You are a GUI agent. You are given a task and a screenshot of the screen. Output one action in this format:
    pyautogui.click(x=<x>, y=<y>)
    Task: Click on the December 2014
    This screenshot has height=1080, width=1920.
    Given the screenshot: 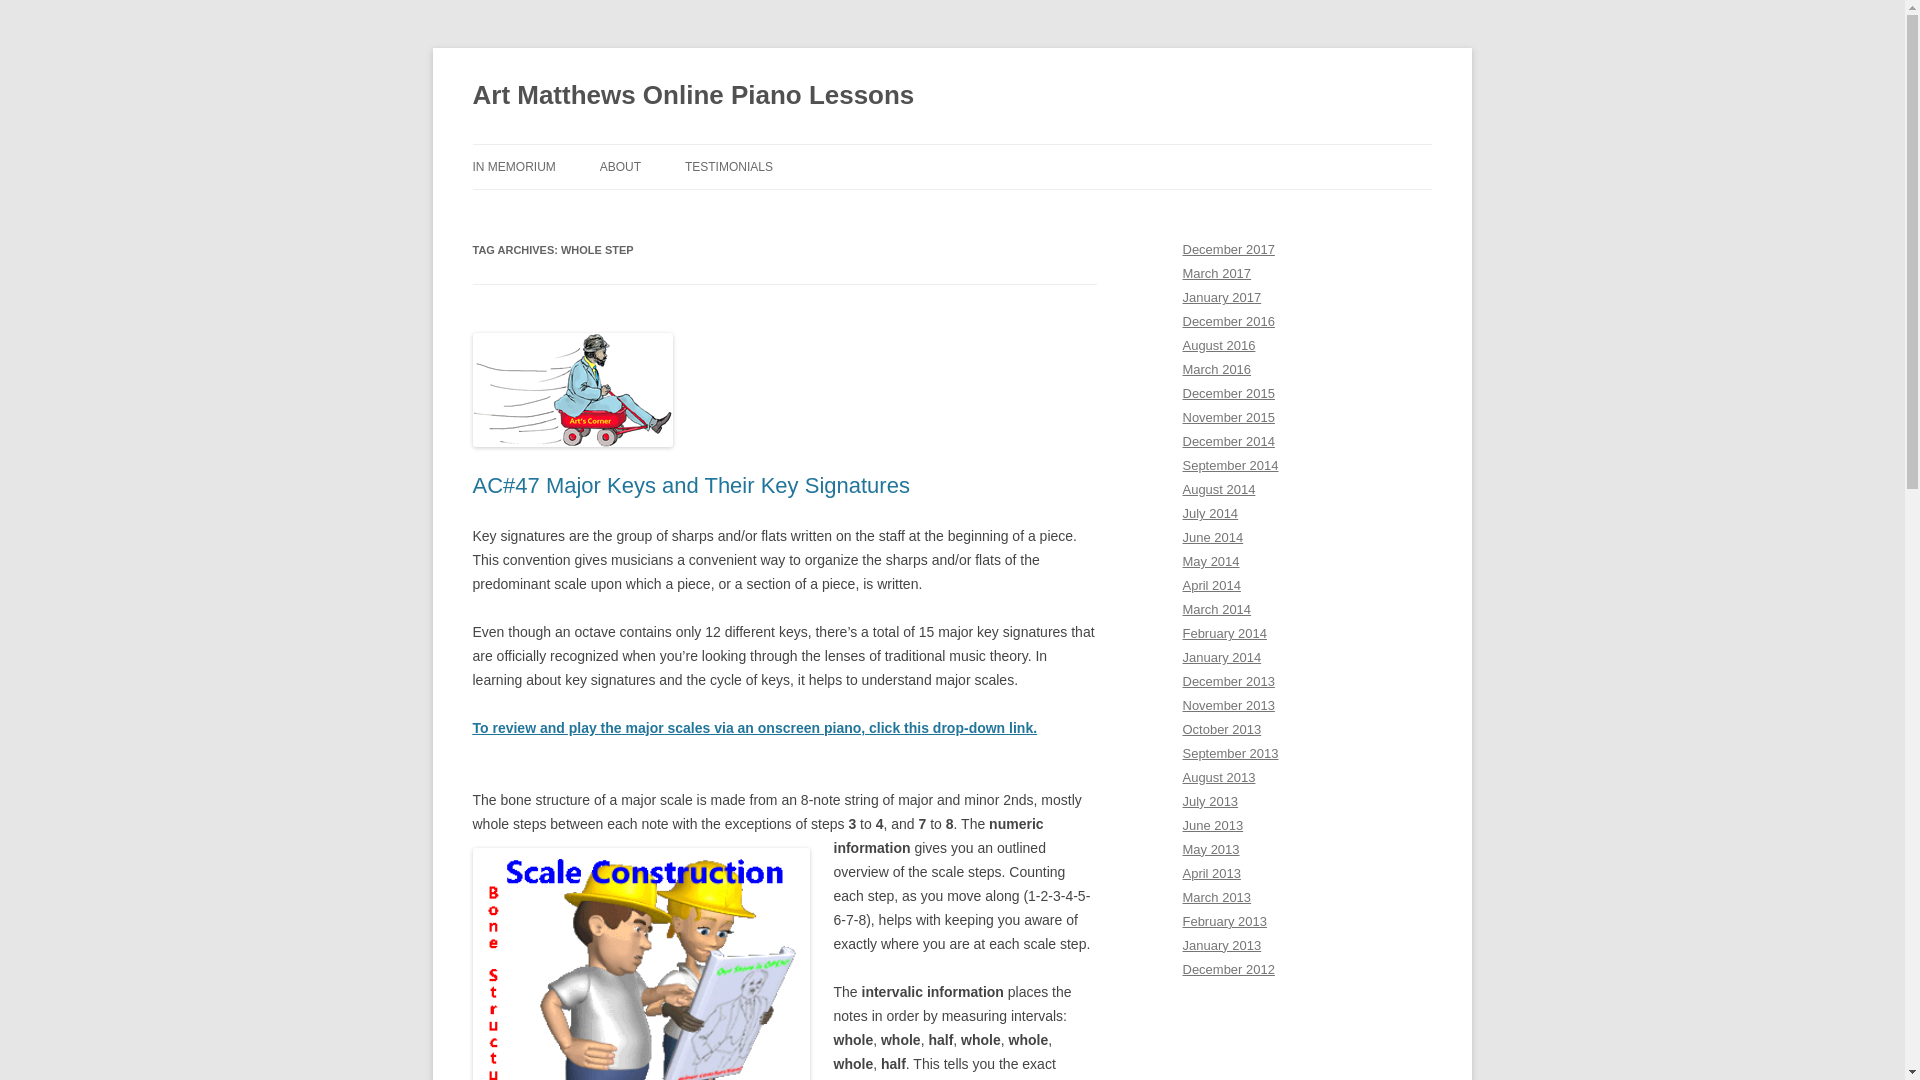 What is the action you would take?
    pyautogui.click(x=1228, y=442)
    